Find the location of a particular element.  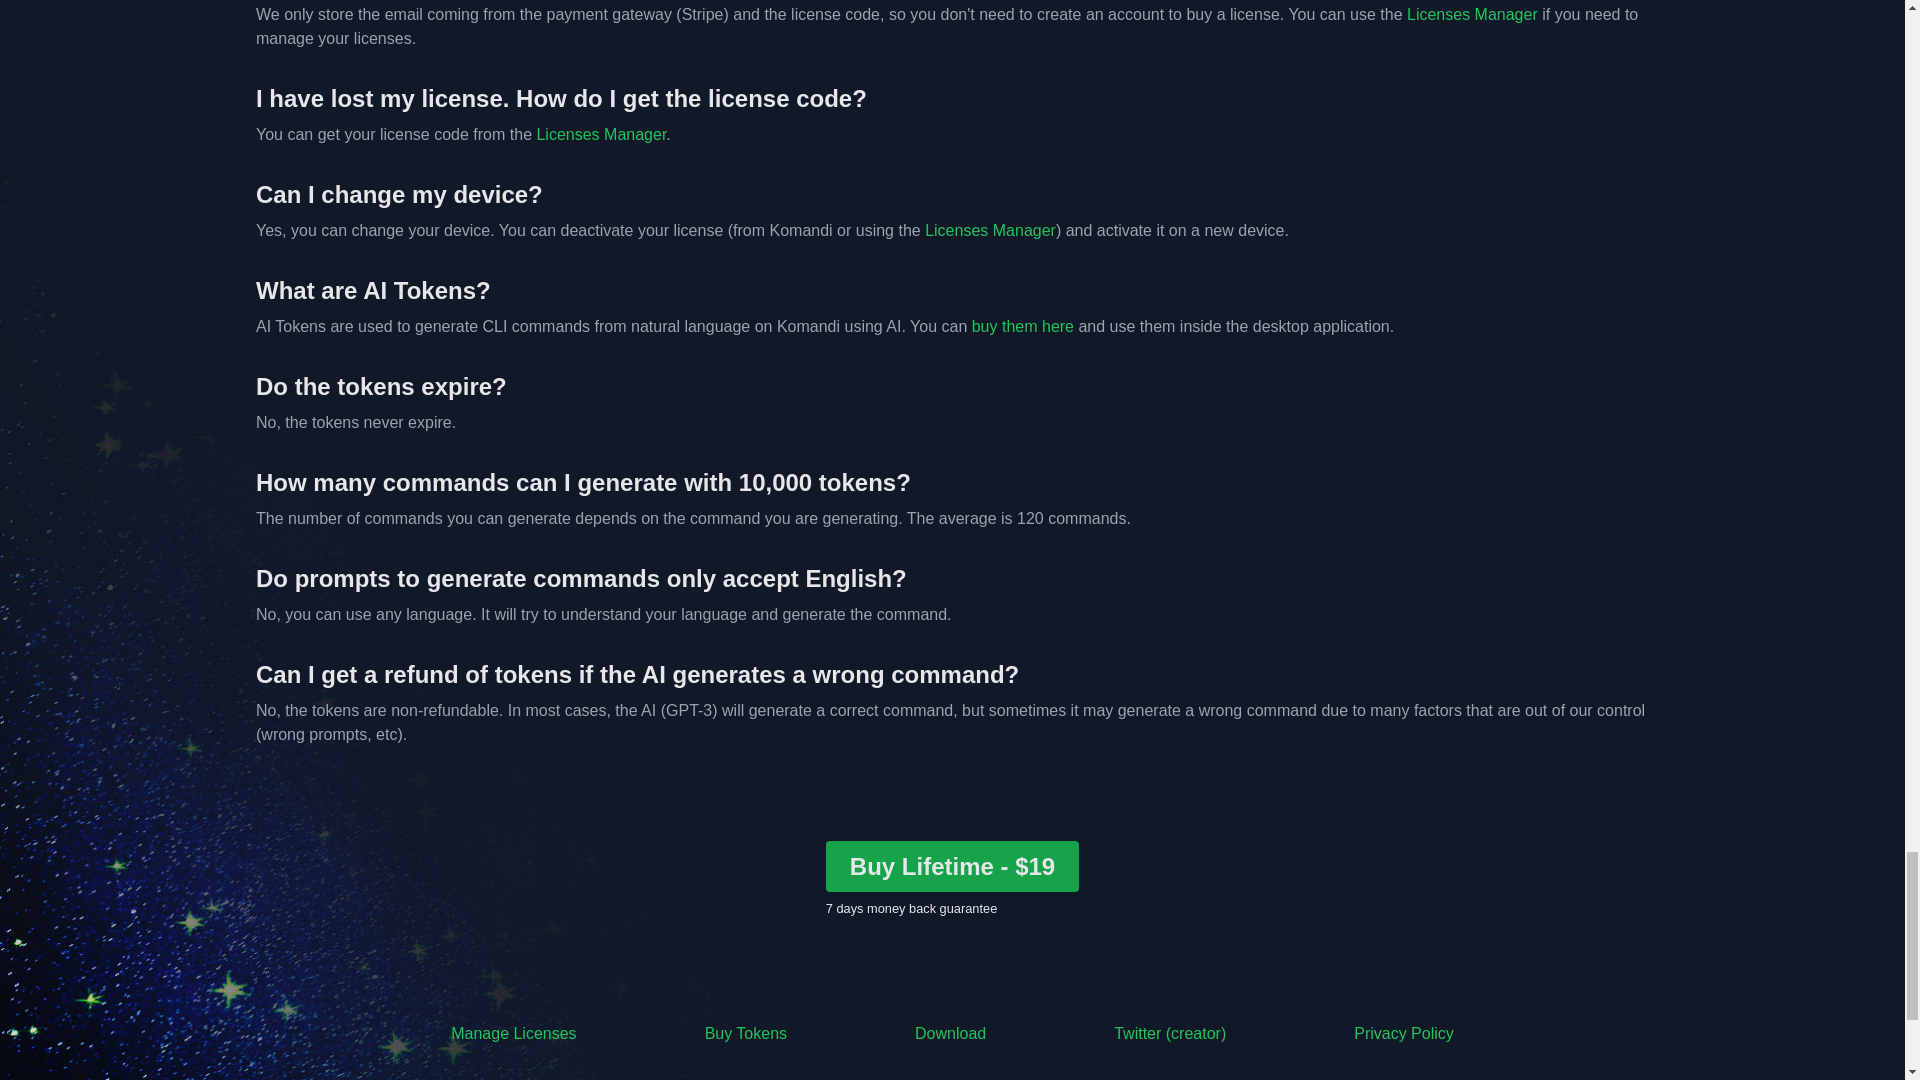

buy them here is located at coordinates (1022, 326).